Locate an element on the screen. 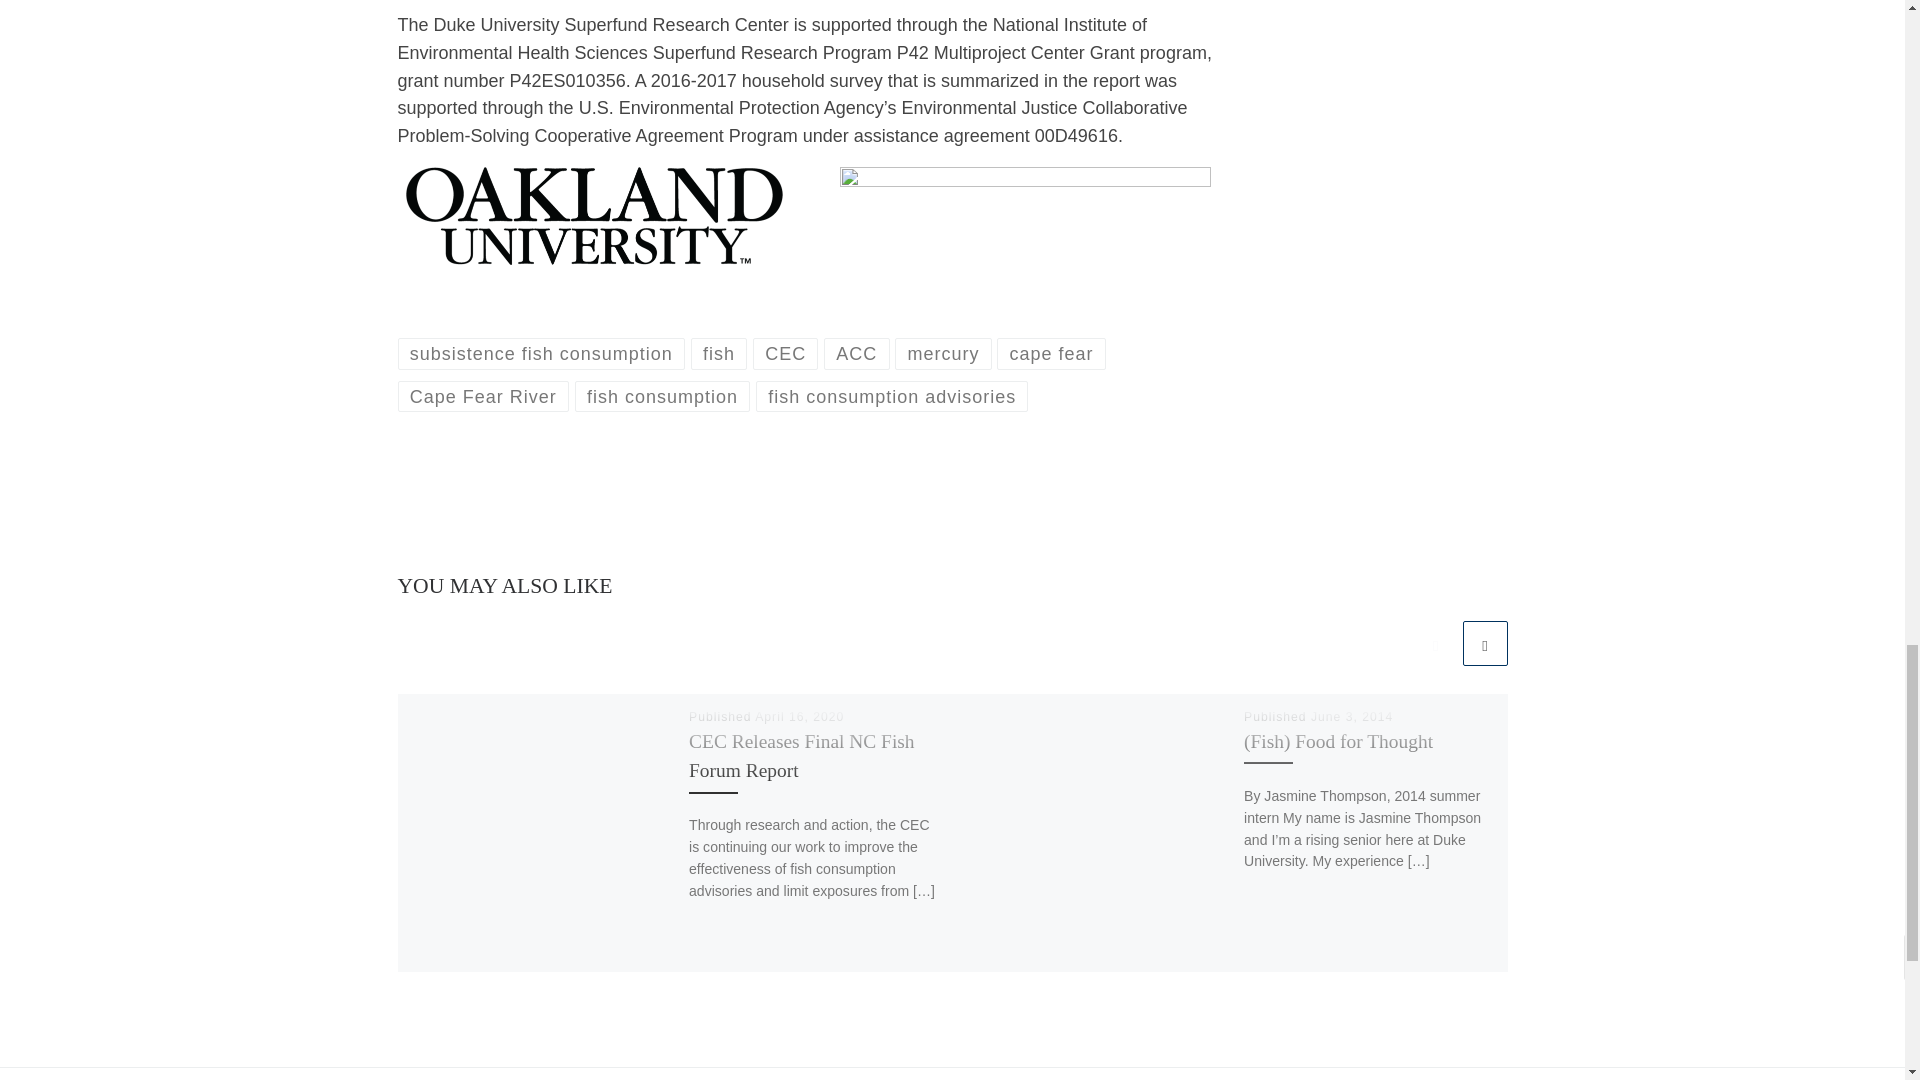 This screenshot has height=1080, width=1920. View all posts in ACC is located at coordinates (856, 354).